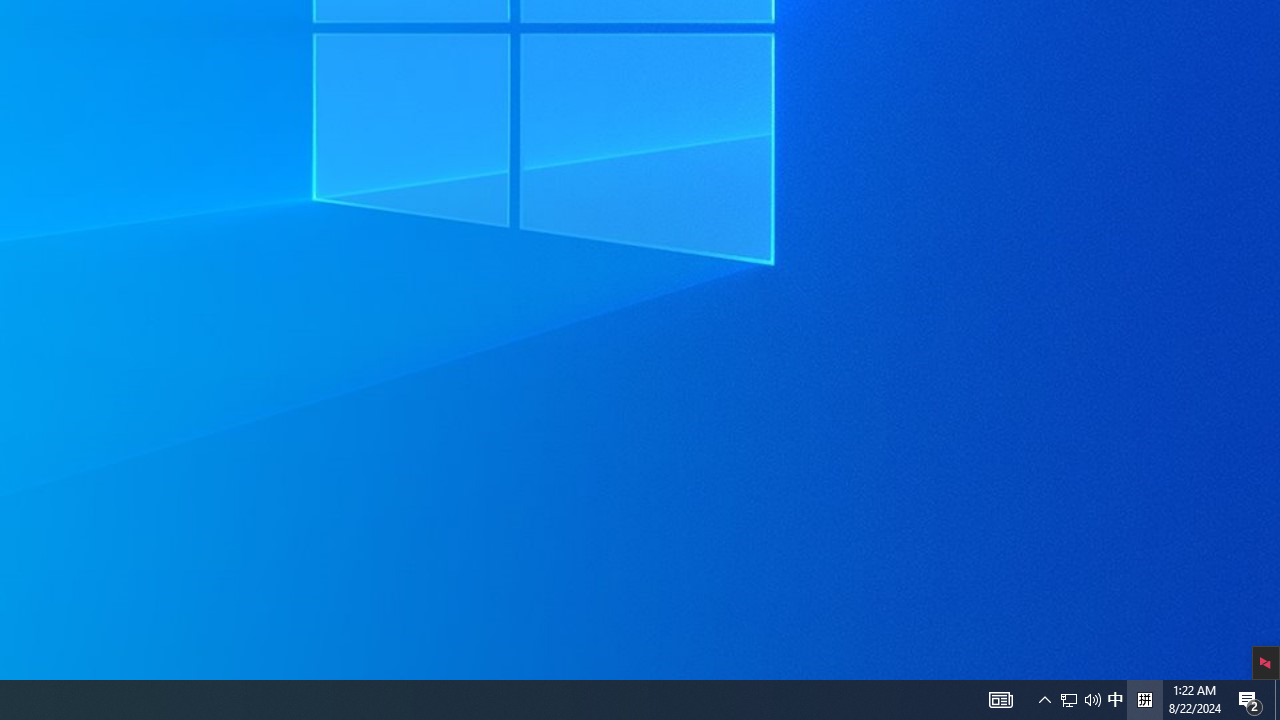 The image size is (1280, 720). I want to click on User Promoted Notification Area, so click(1000, 700).